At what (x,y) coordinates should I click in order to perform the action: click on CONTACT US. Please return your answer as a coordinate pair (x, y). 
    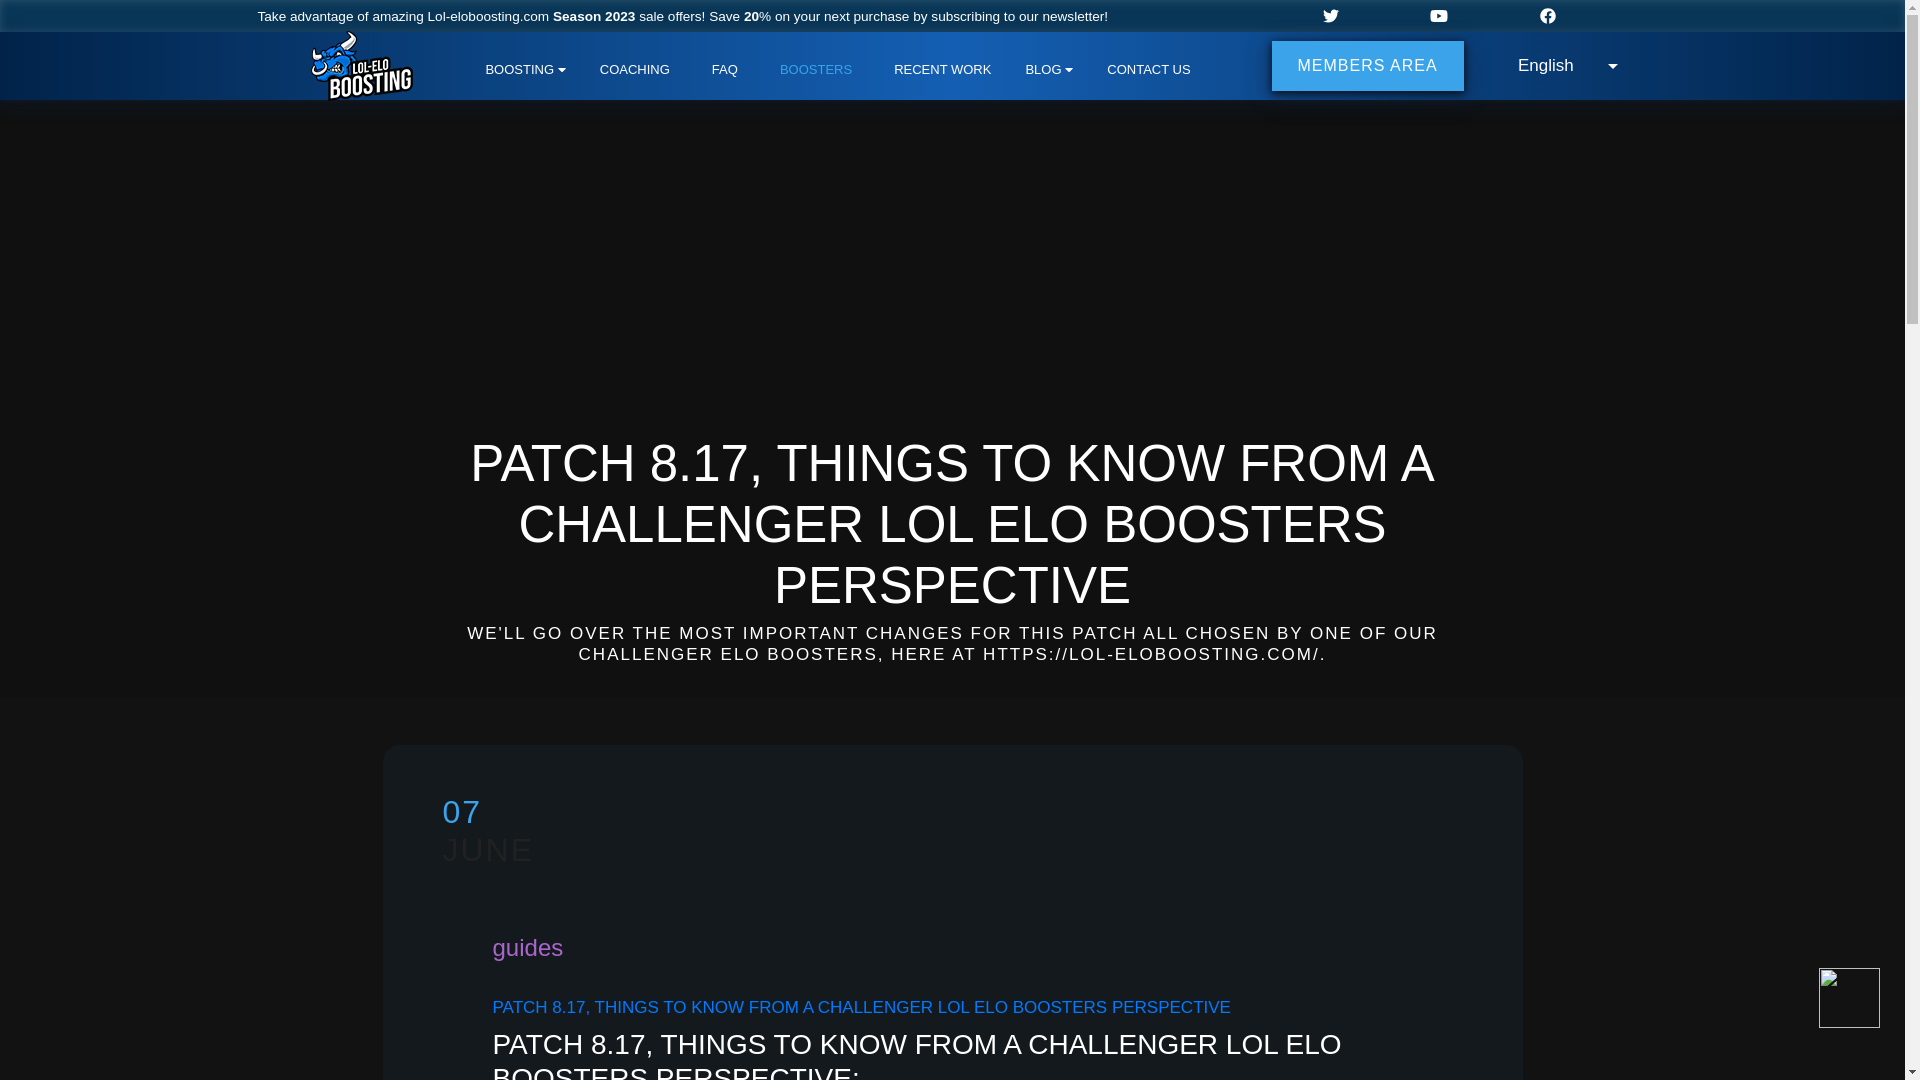
    Looking at the image, I should click on (1148, 70).